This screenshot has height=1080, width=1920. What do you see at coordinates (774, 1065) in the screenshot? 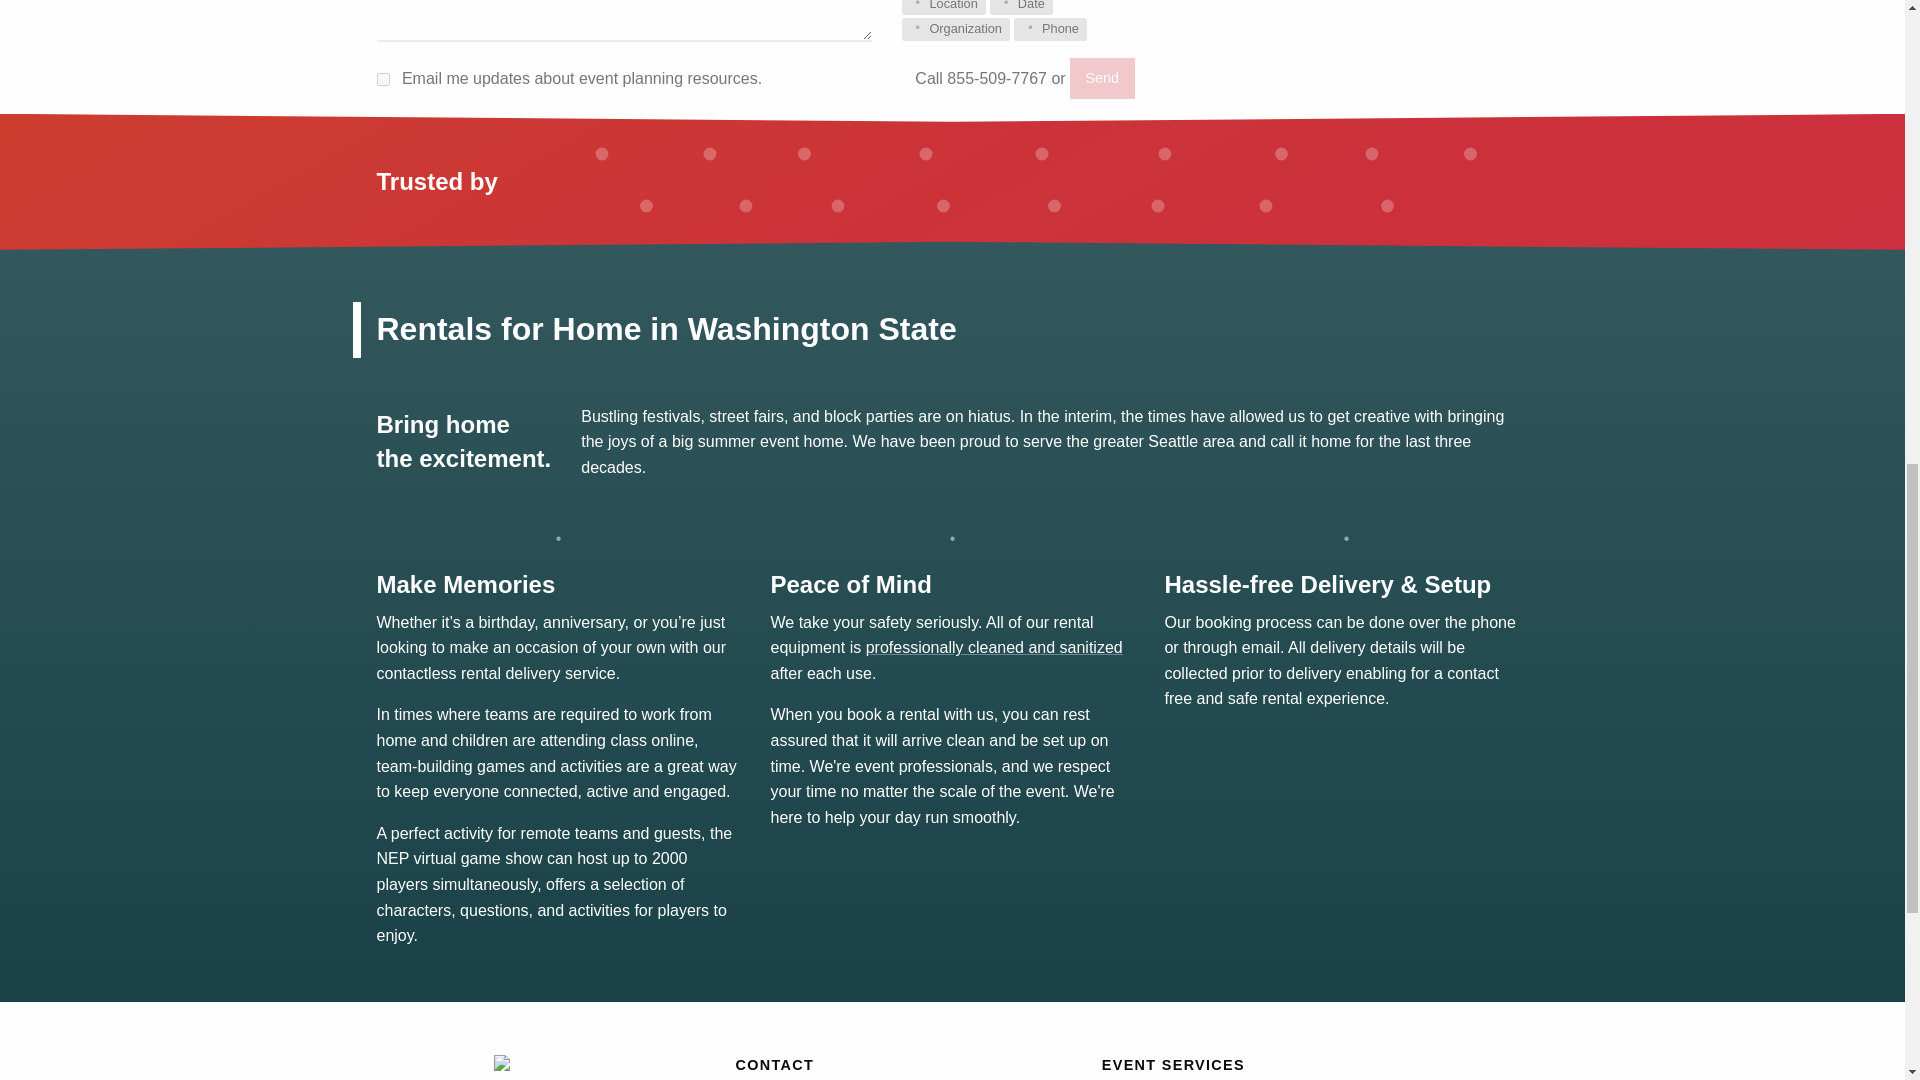
I see `CONTACT` at bounding box center [774, 1065].